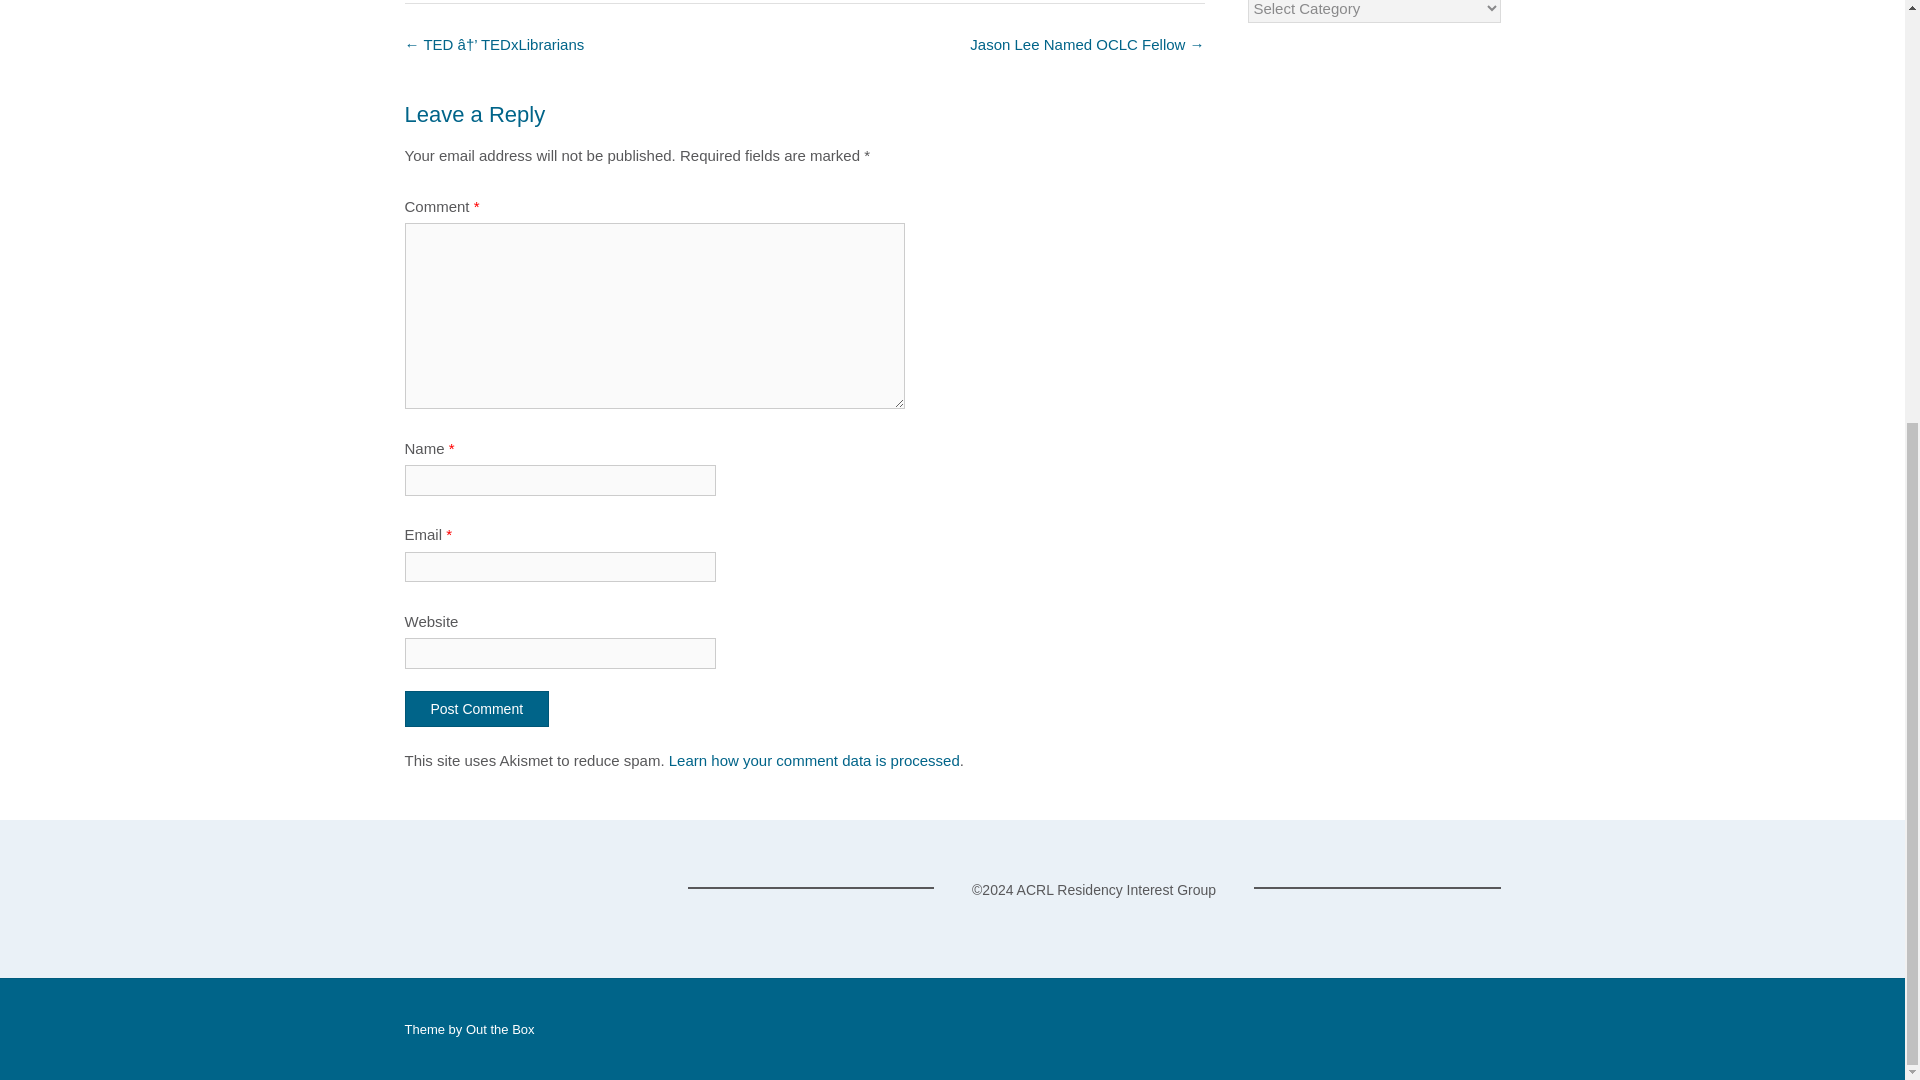 The height and width of the screenshot is (1080, 1920). What do you see at coordinates (476, 708) in the screenshot?
I see `Post Comment` at bounding box center [476, 708].